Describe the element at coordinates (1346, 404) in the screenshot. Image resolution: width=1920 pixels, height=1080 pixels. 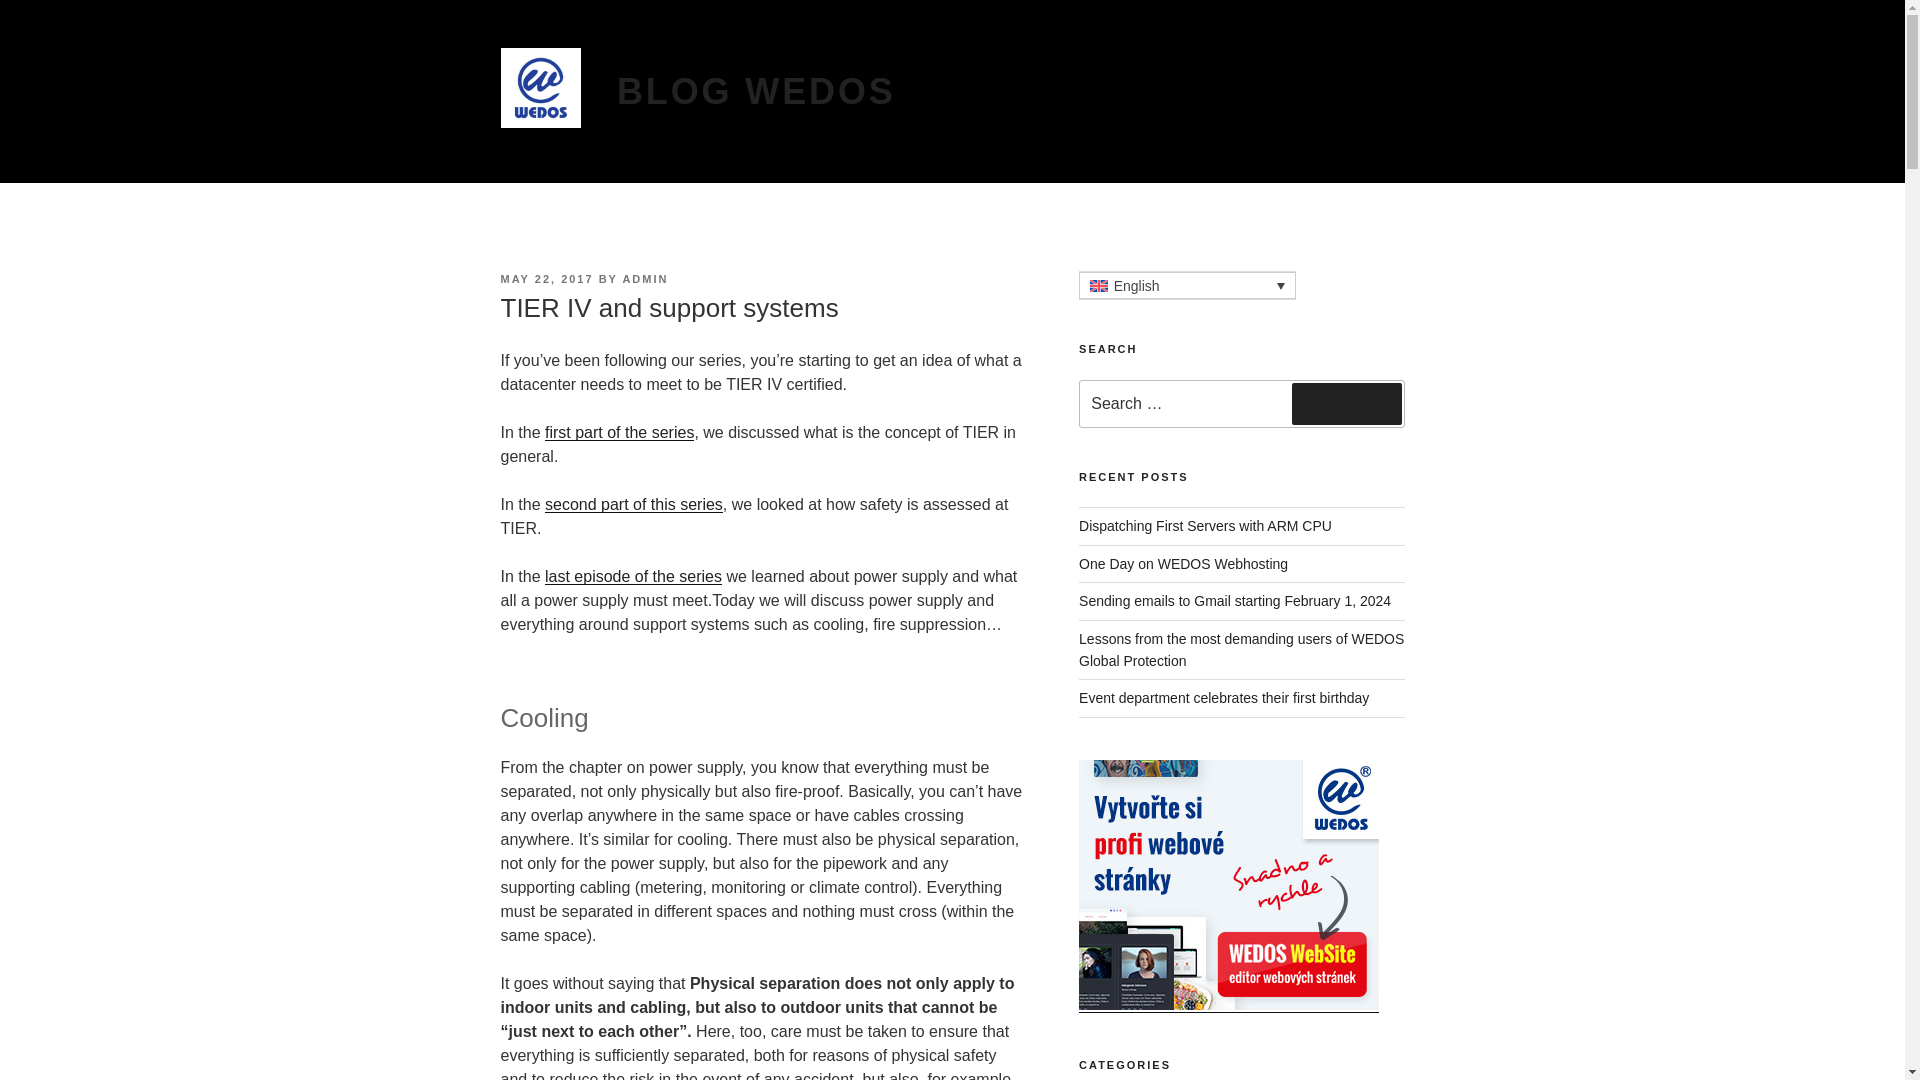
I see `Search` at that location.